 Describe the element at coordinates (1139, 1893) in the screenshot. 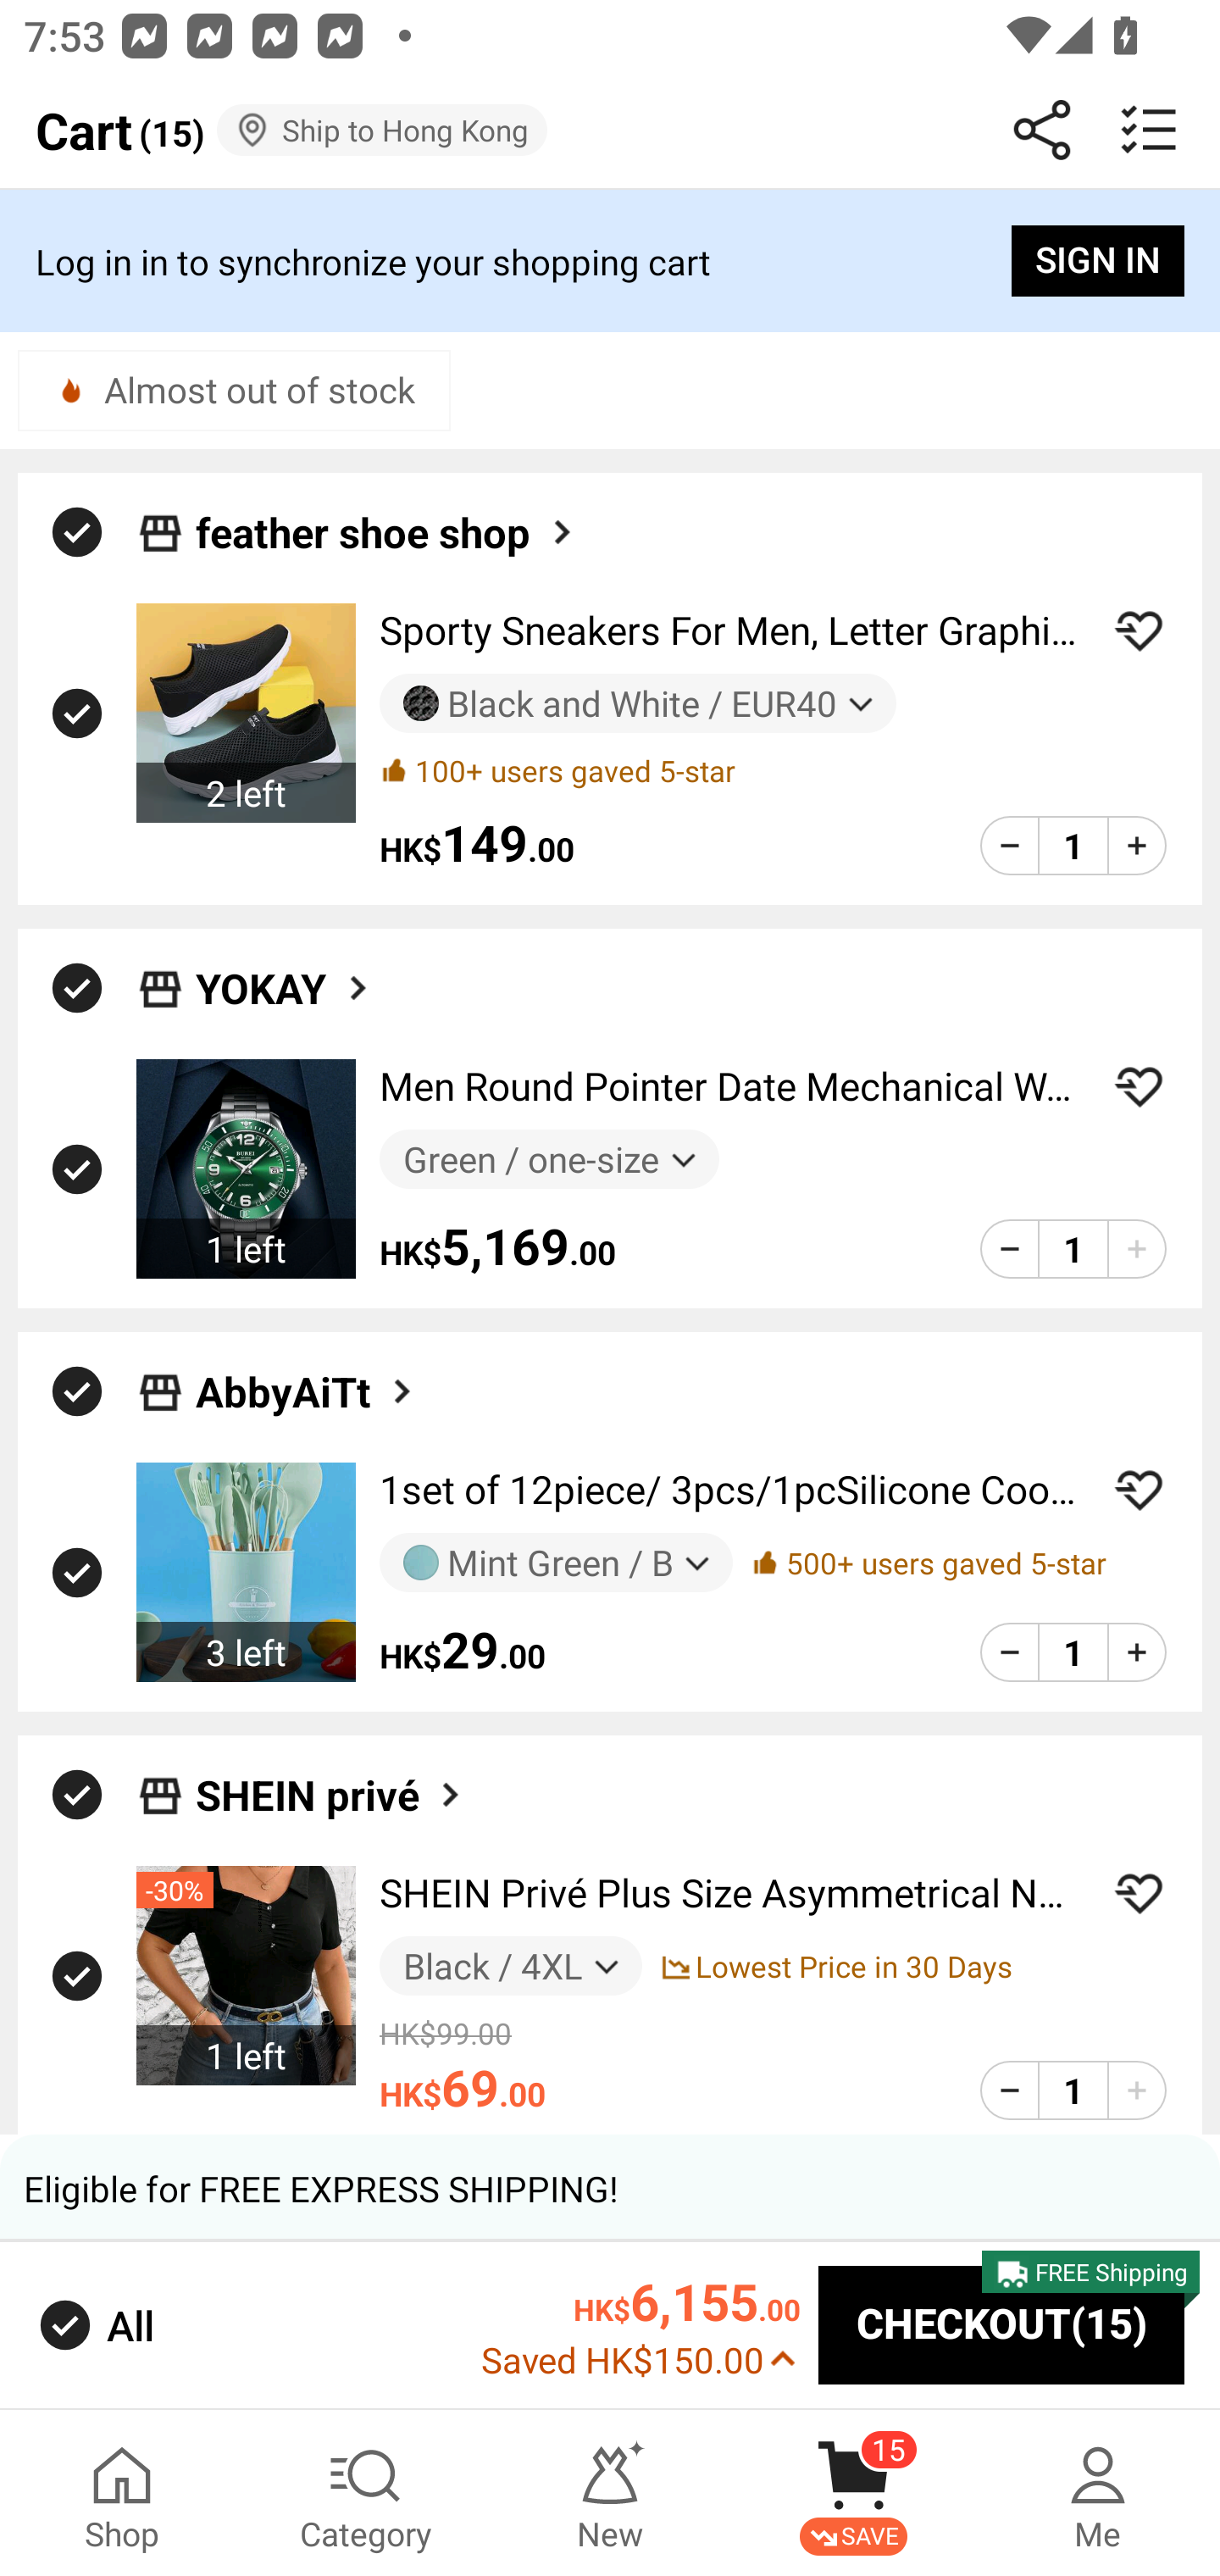

I see `ADD TO WISHLIST` at that location.